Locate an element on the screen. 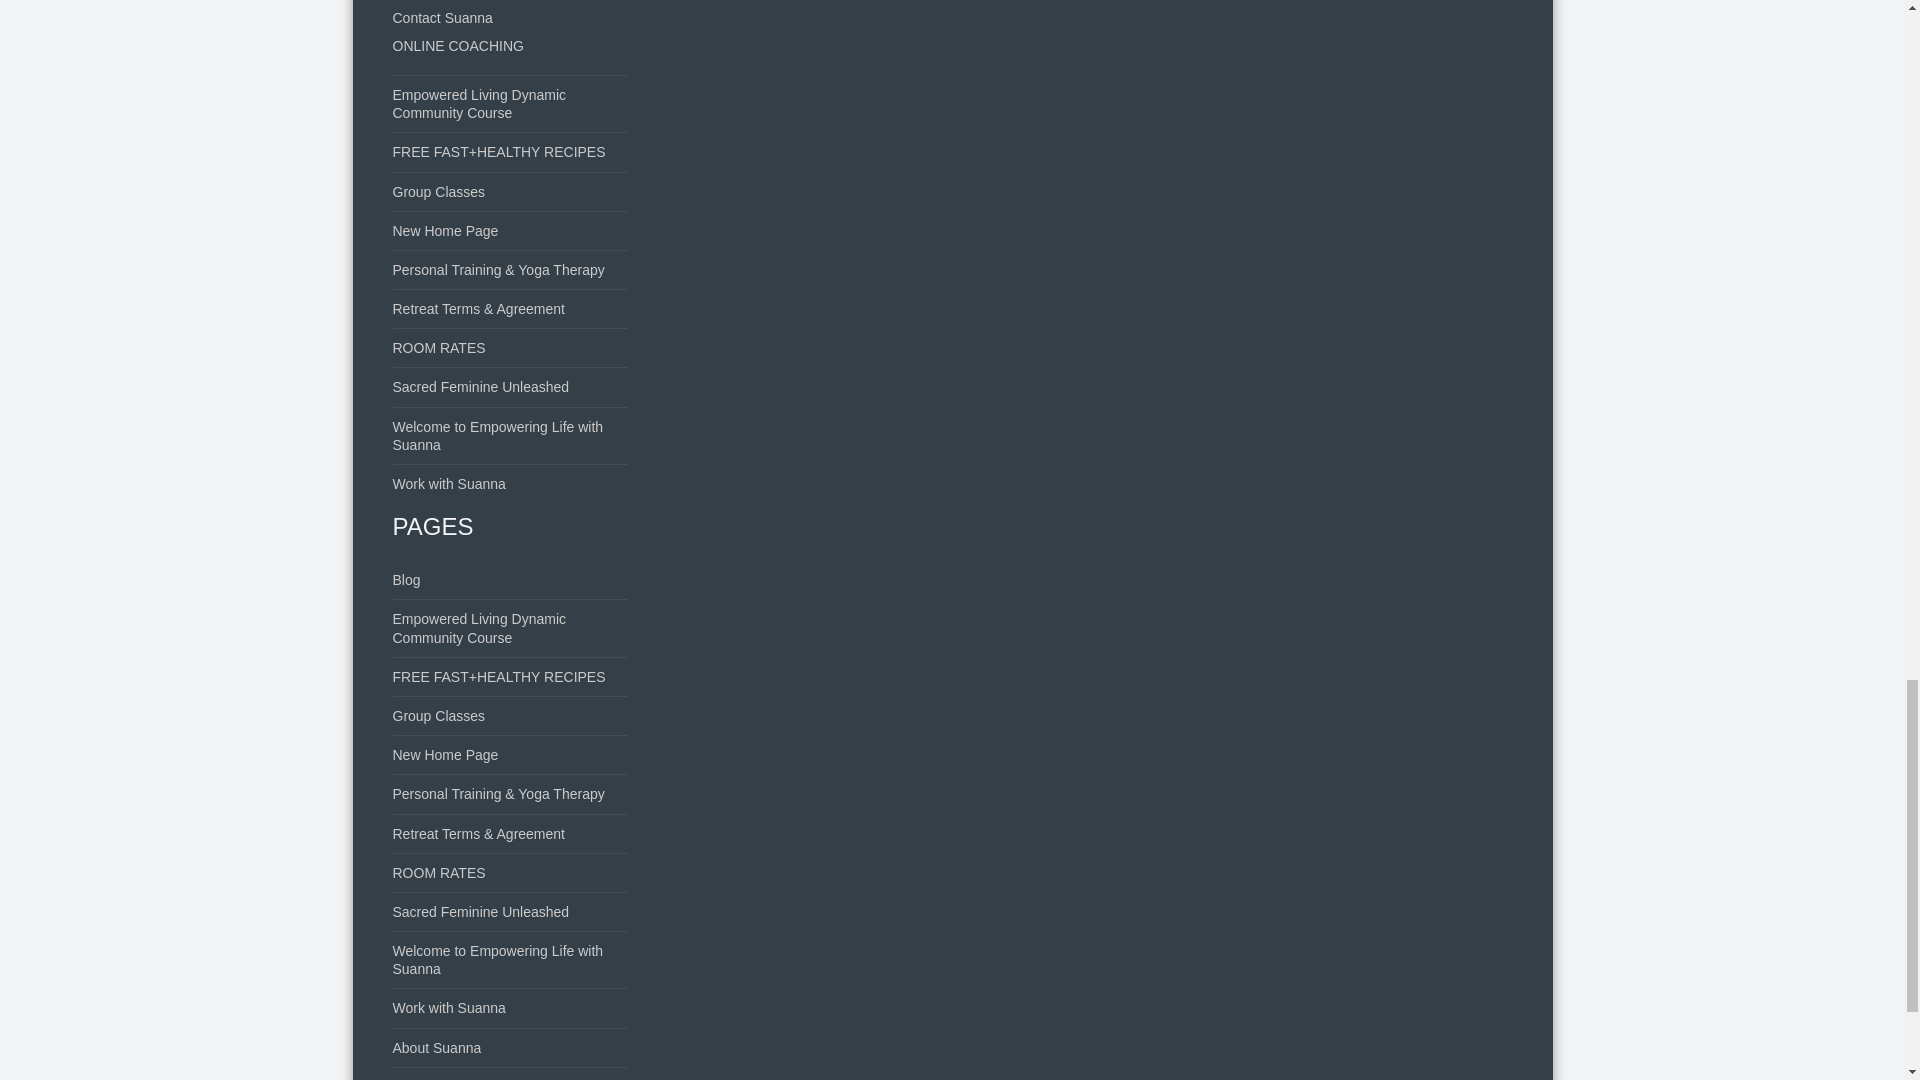 The height and width of the screenshot is (1080, 1920). Contact Suanna is located at coordinates (441, 17).